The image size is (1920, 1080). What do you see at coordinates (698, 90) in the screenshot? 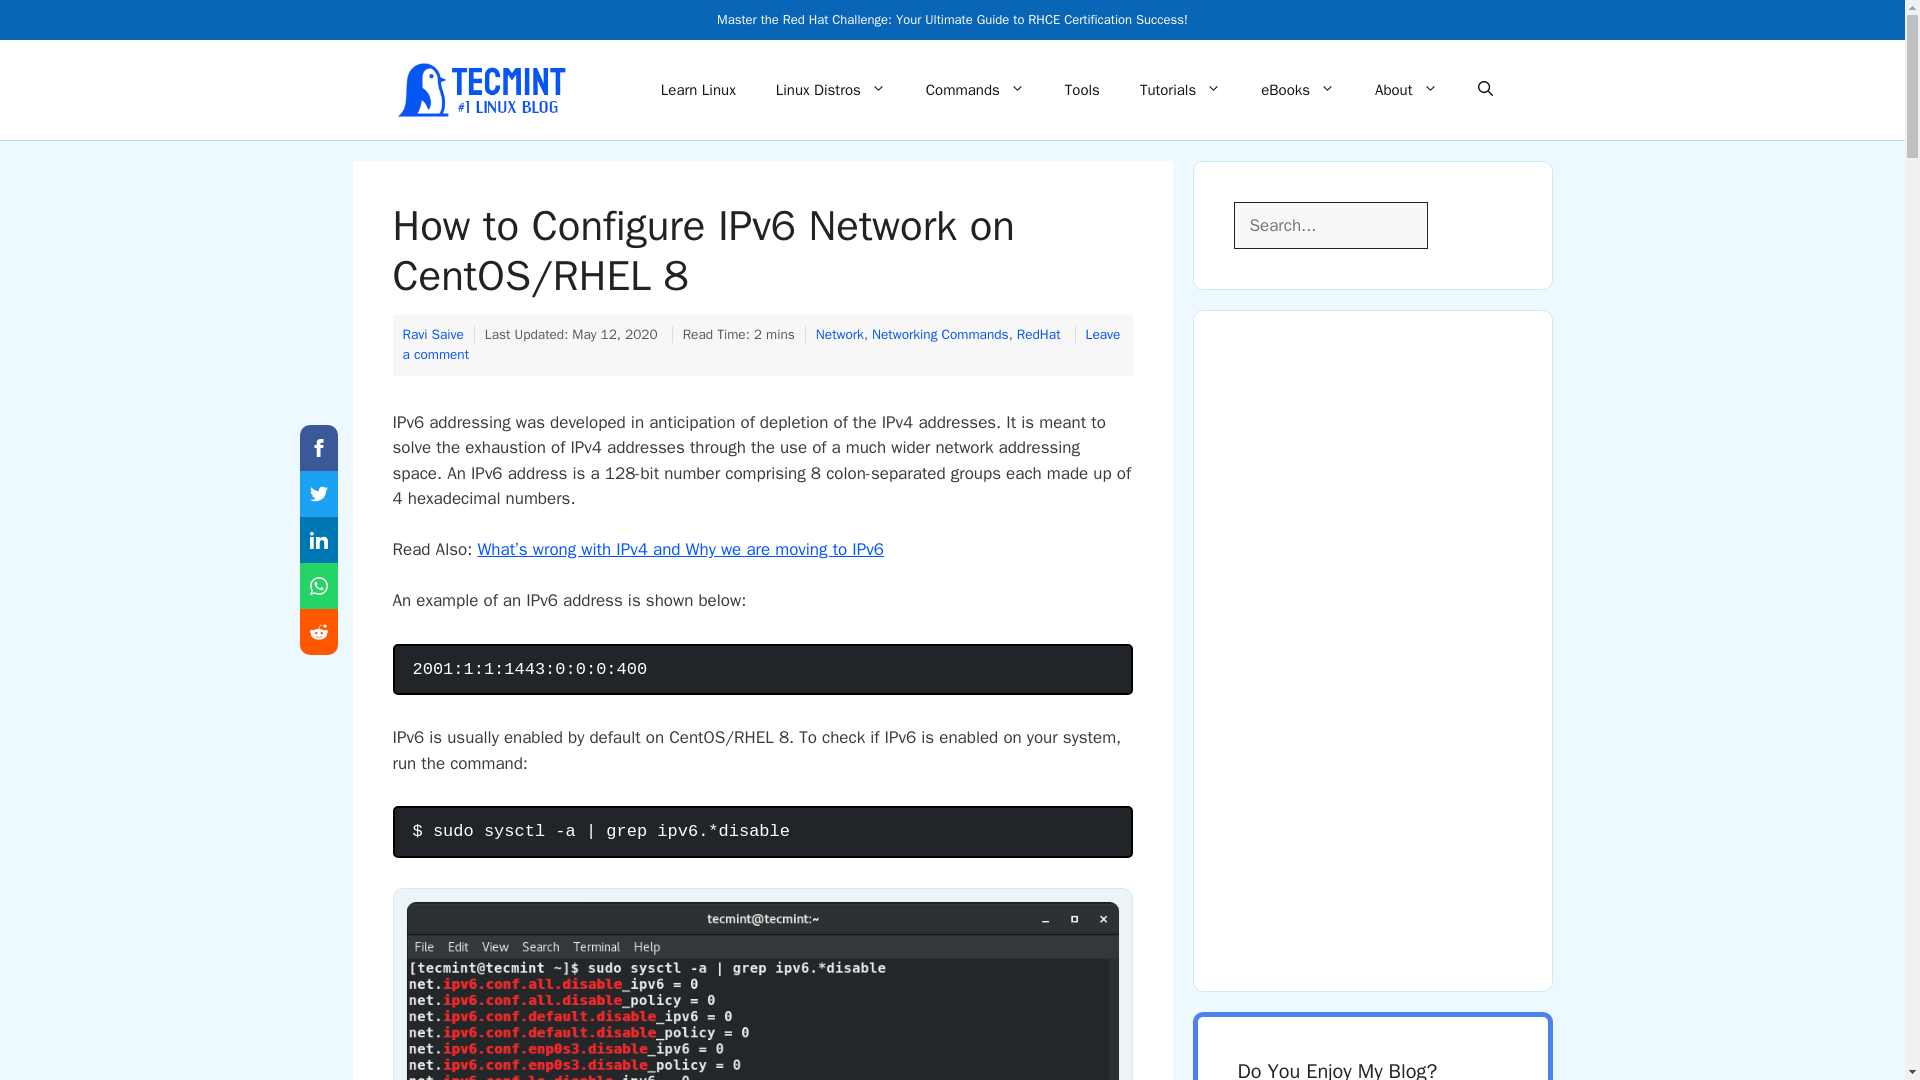
I see `Start Learning Linux` at bounding box center [698, 90].